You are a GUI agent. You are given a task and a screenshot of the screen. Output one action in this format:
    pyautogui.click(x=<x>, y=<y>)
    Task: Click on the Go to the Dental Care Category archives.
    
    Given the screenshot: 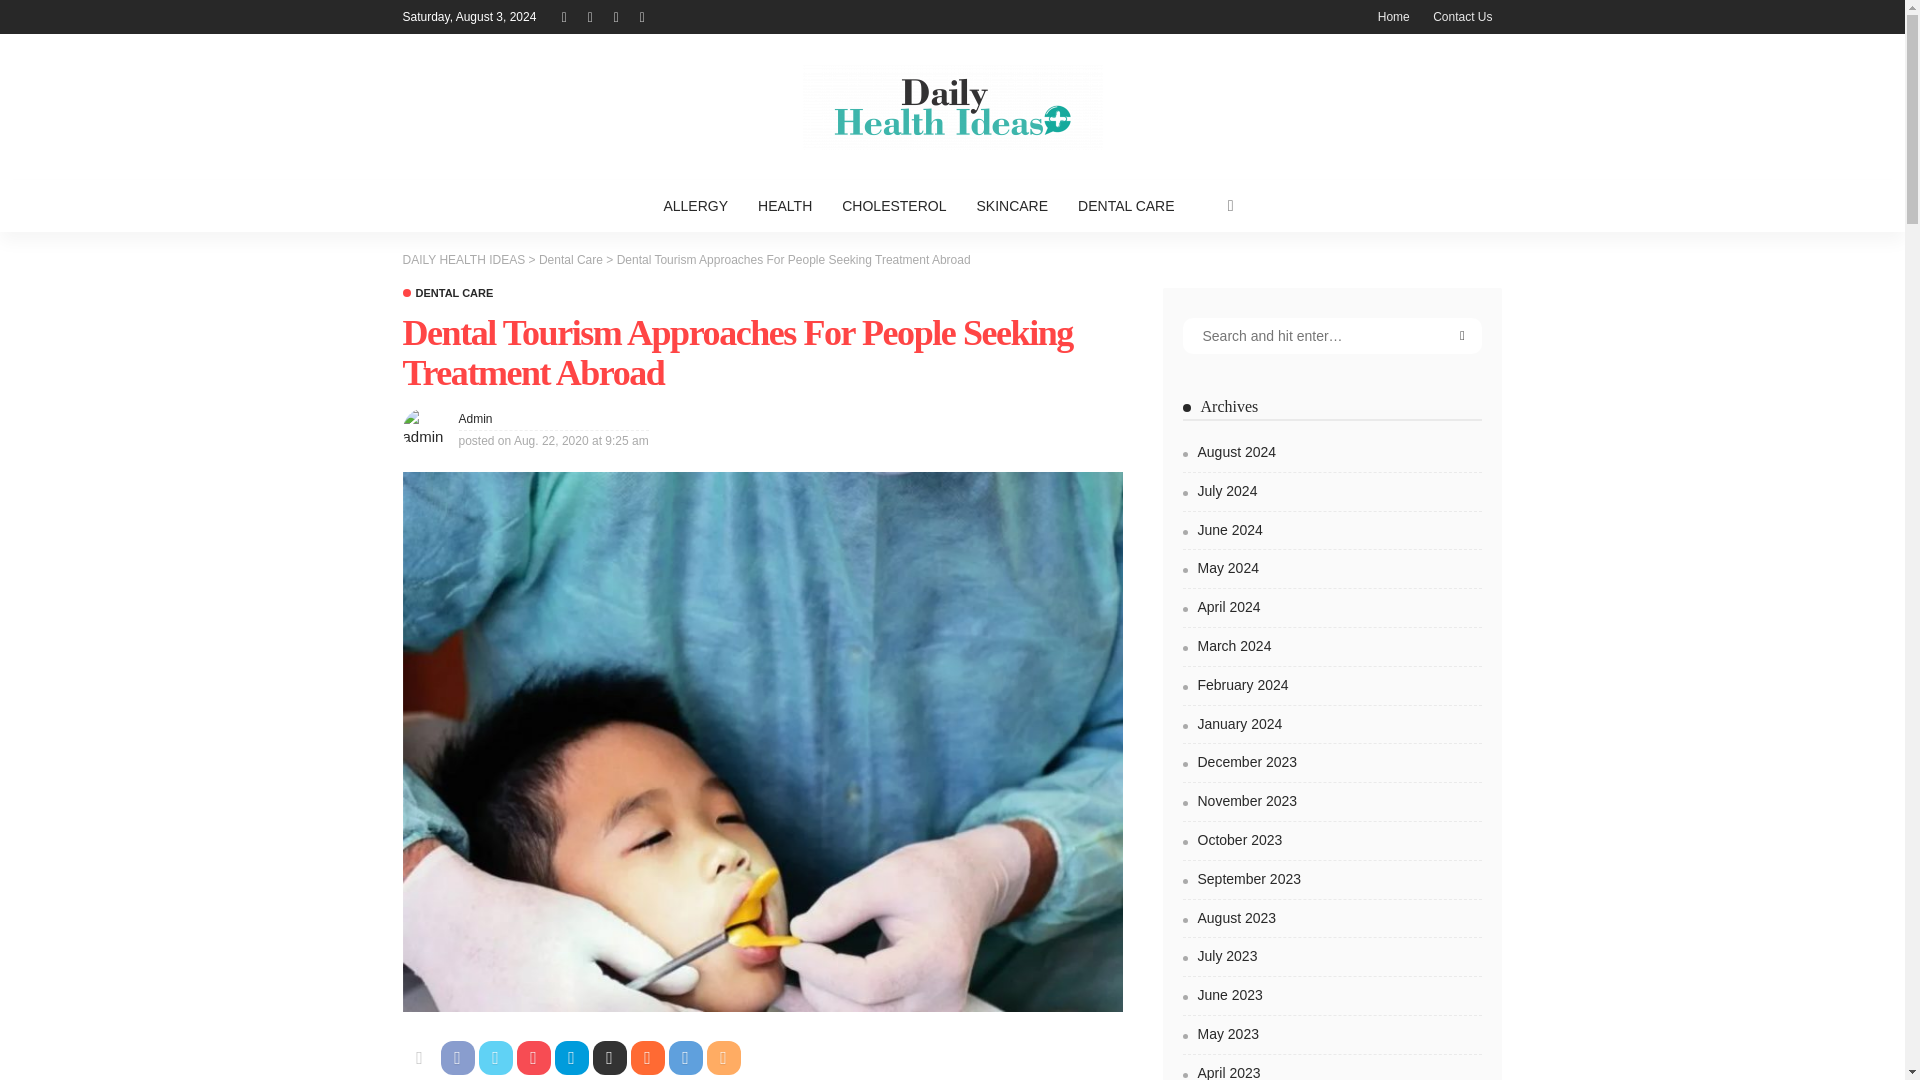 What is the action you would take?
    pyautogui.click(x=570, y=259)
    